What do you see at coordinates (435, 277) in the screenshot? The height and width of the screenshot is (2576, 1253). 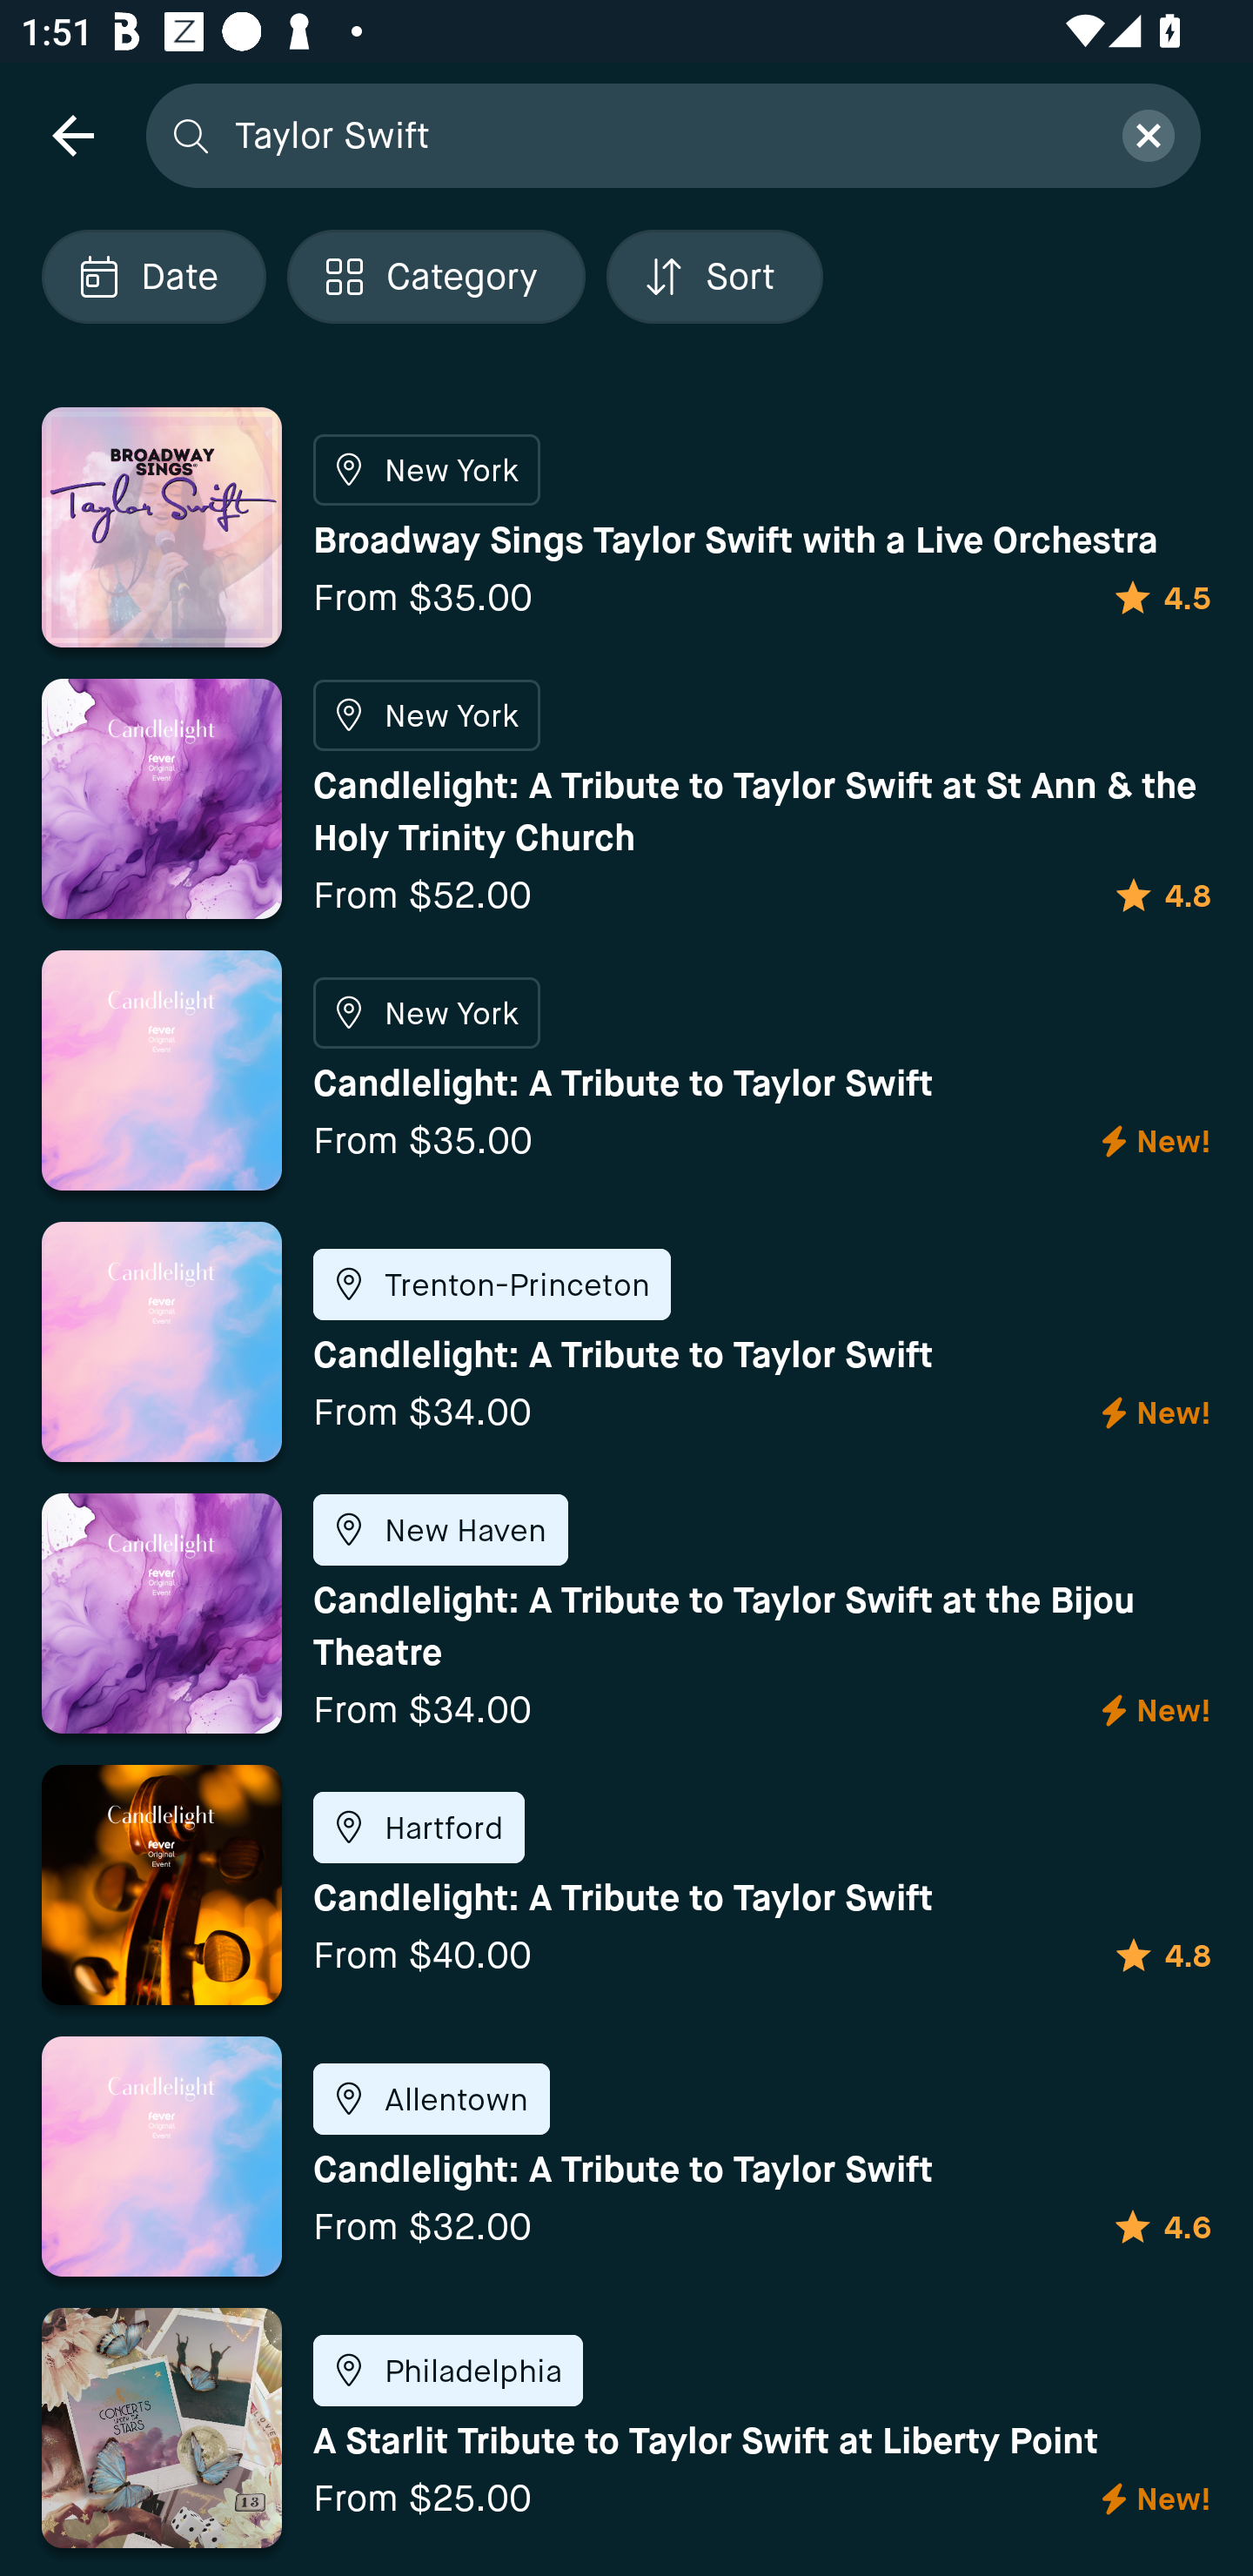 I see `Localized description Category` at bounding box center [435, 277].